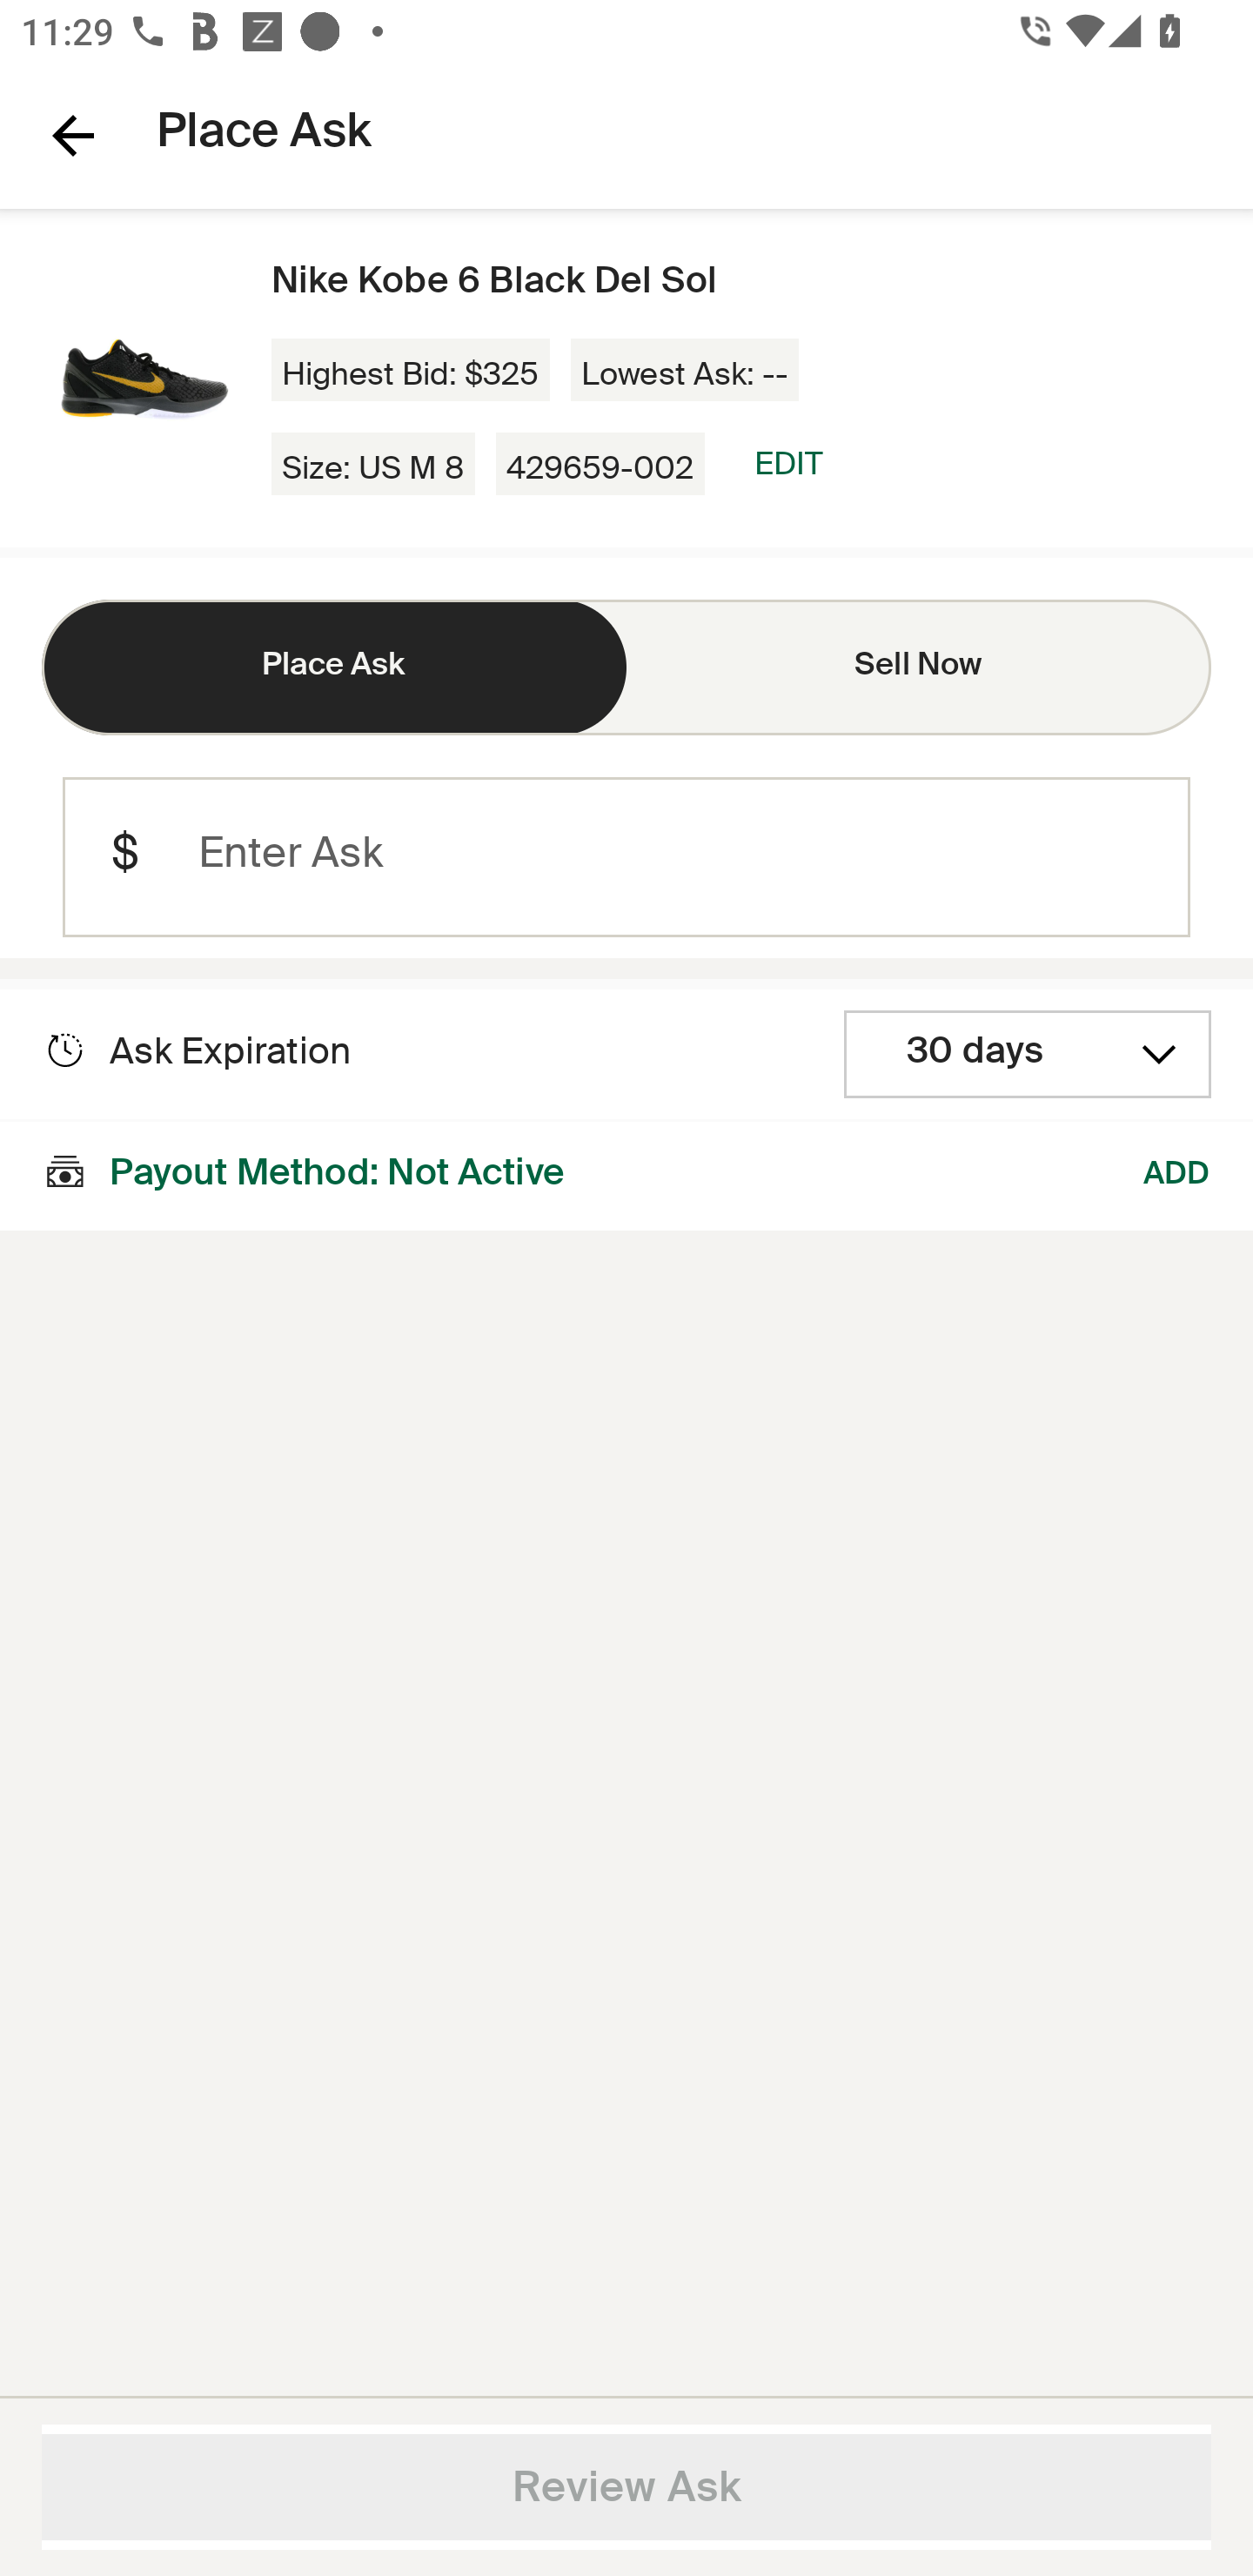 This screenshot has height=2576, width=1253. Describe the element at coordinates (788, 463) in the screenshot. I see `EDIT` at that location.